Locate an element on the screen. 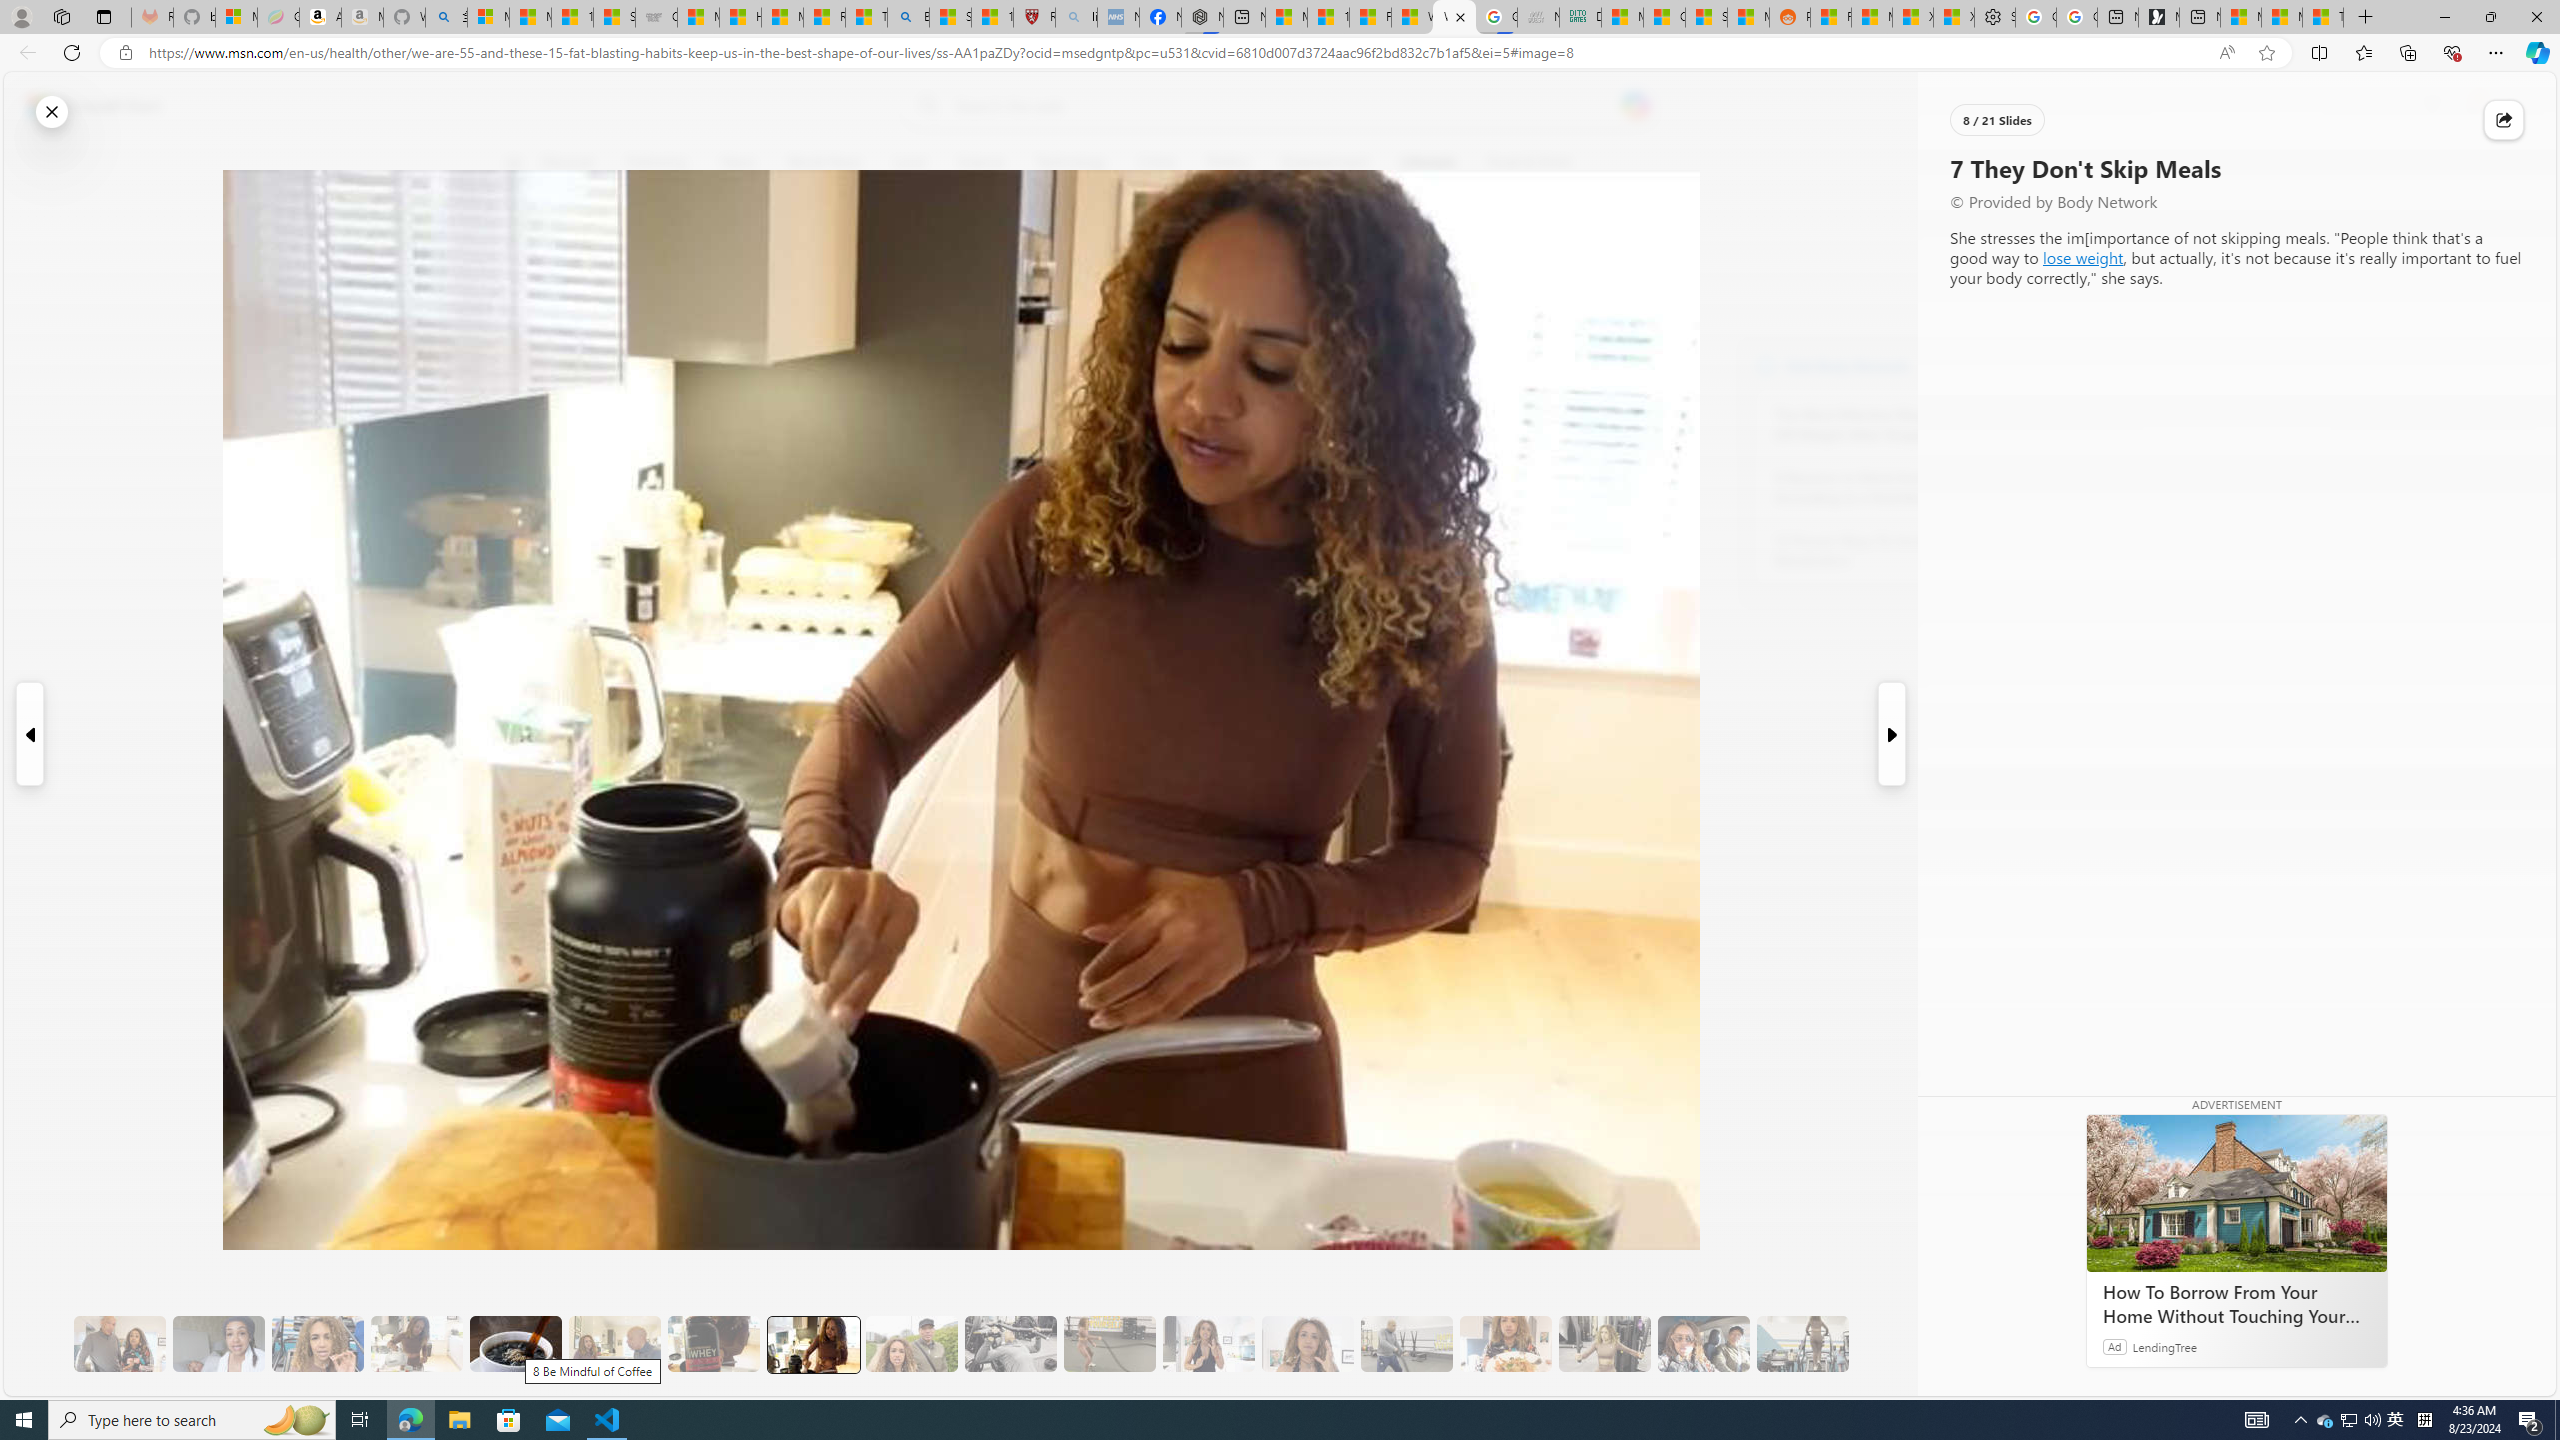 The height and width of the screenshot is (1440, 2560). 15 They Also Indulge in a Low-Calorie Sweet Treat is located at coordinates (1605, 1344).